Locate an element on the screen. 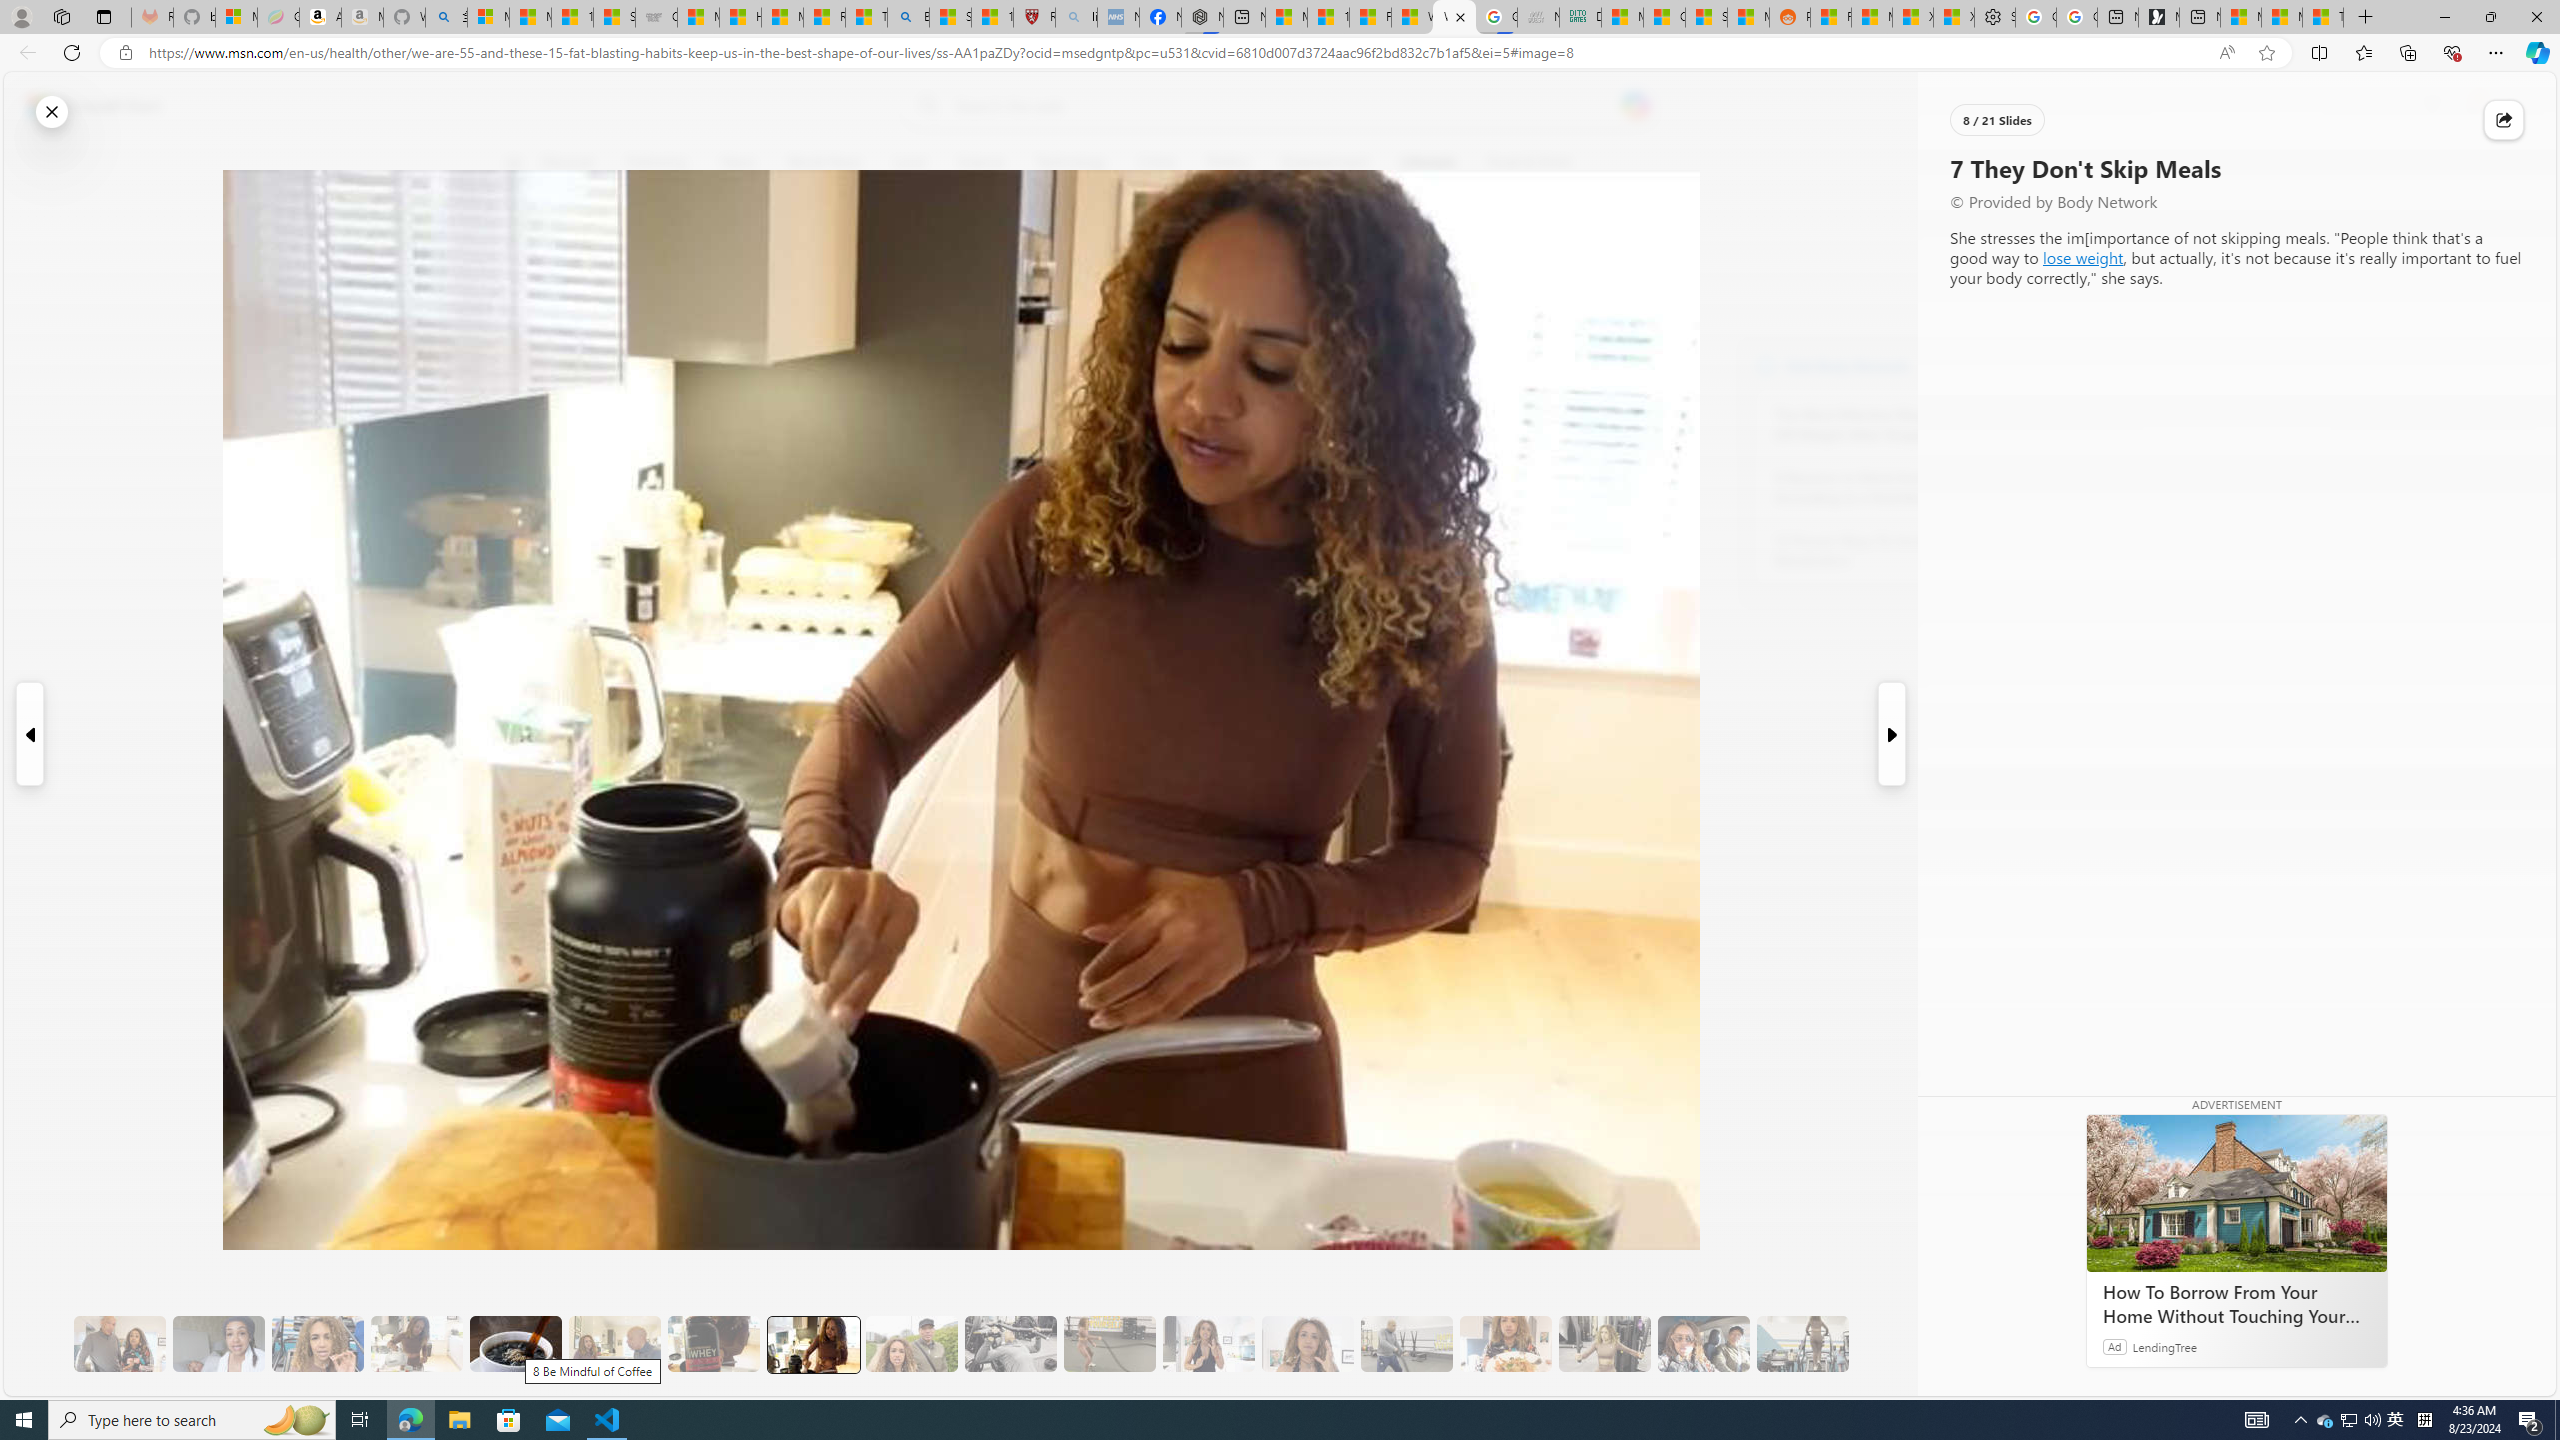 The height and width of the screenshot is (1440, 2560). 15 They Also Indulge in a Low-Calorie Sweet Treat is located at coordinates (1605, 1344).